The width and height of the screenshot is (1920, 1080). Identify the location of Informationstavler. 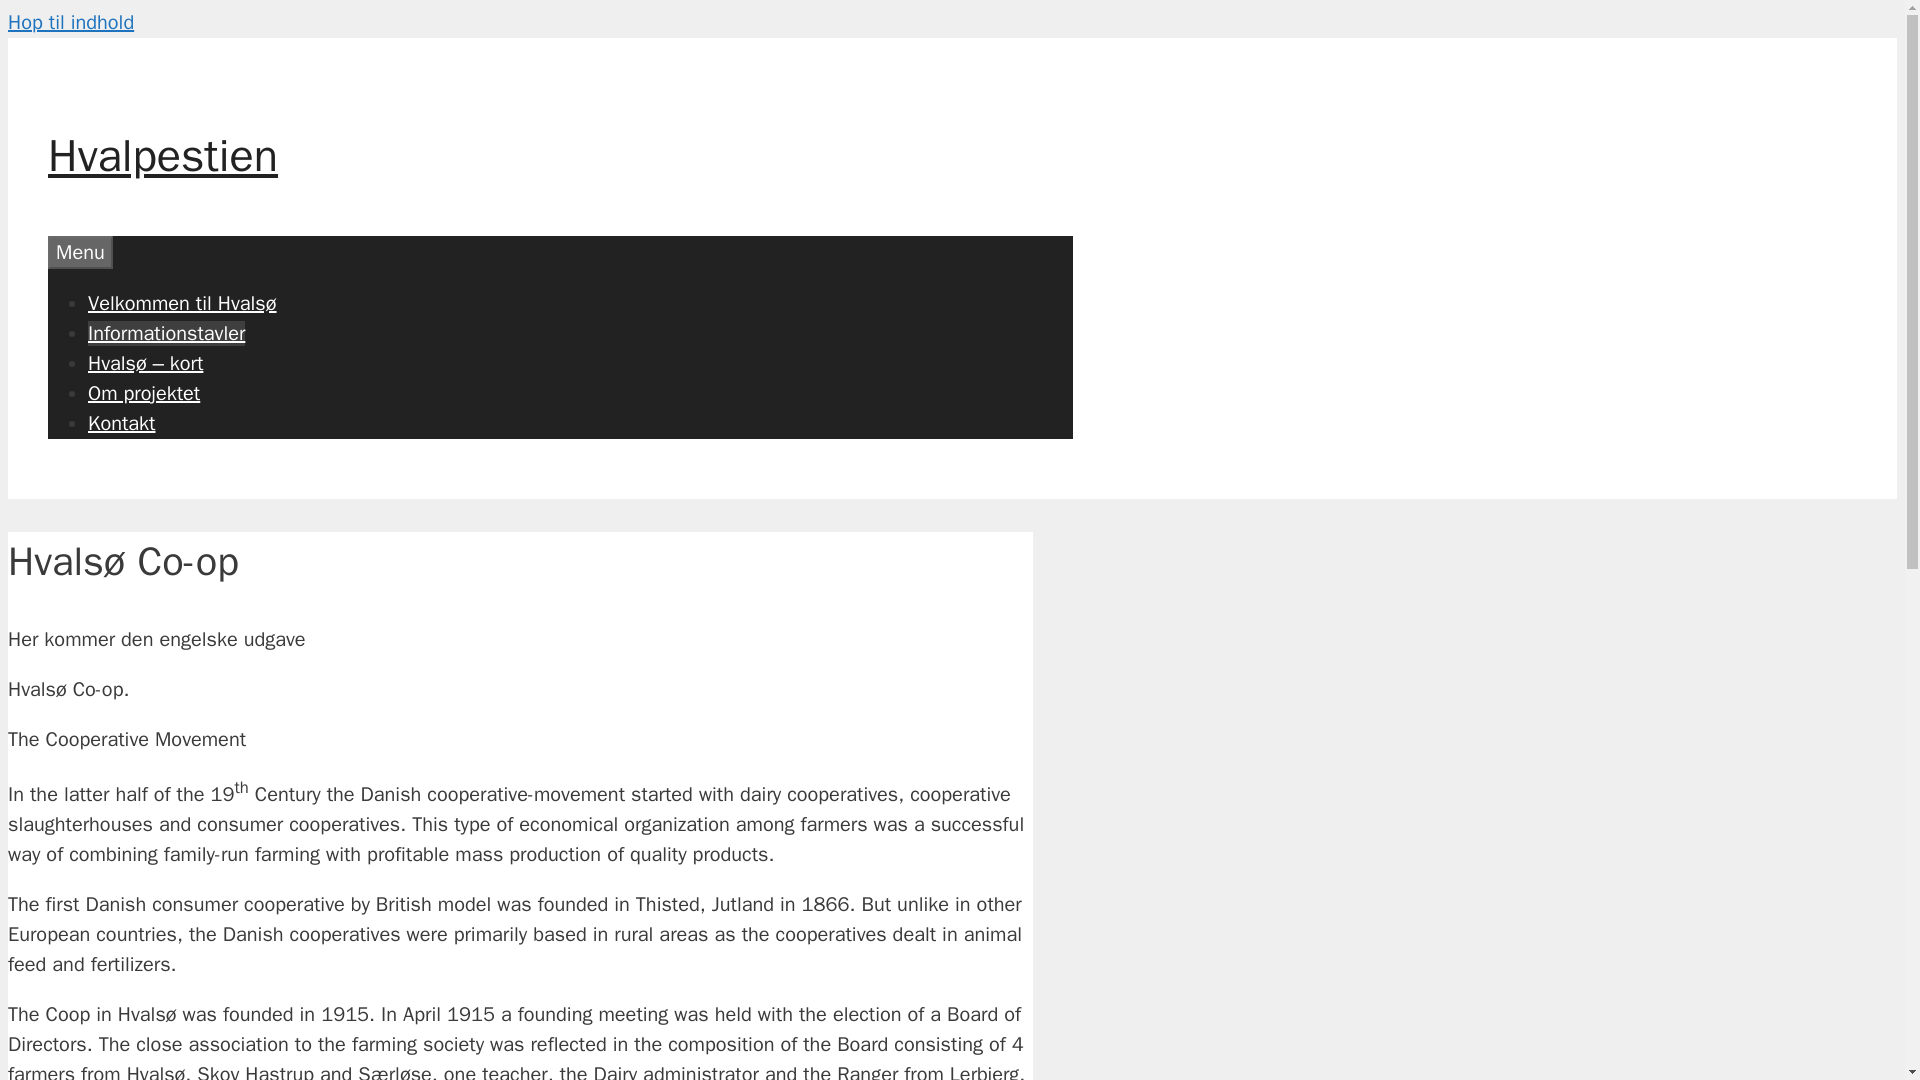
(166, 332).